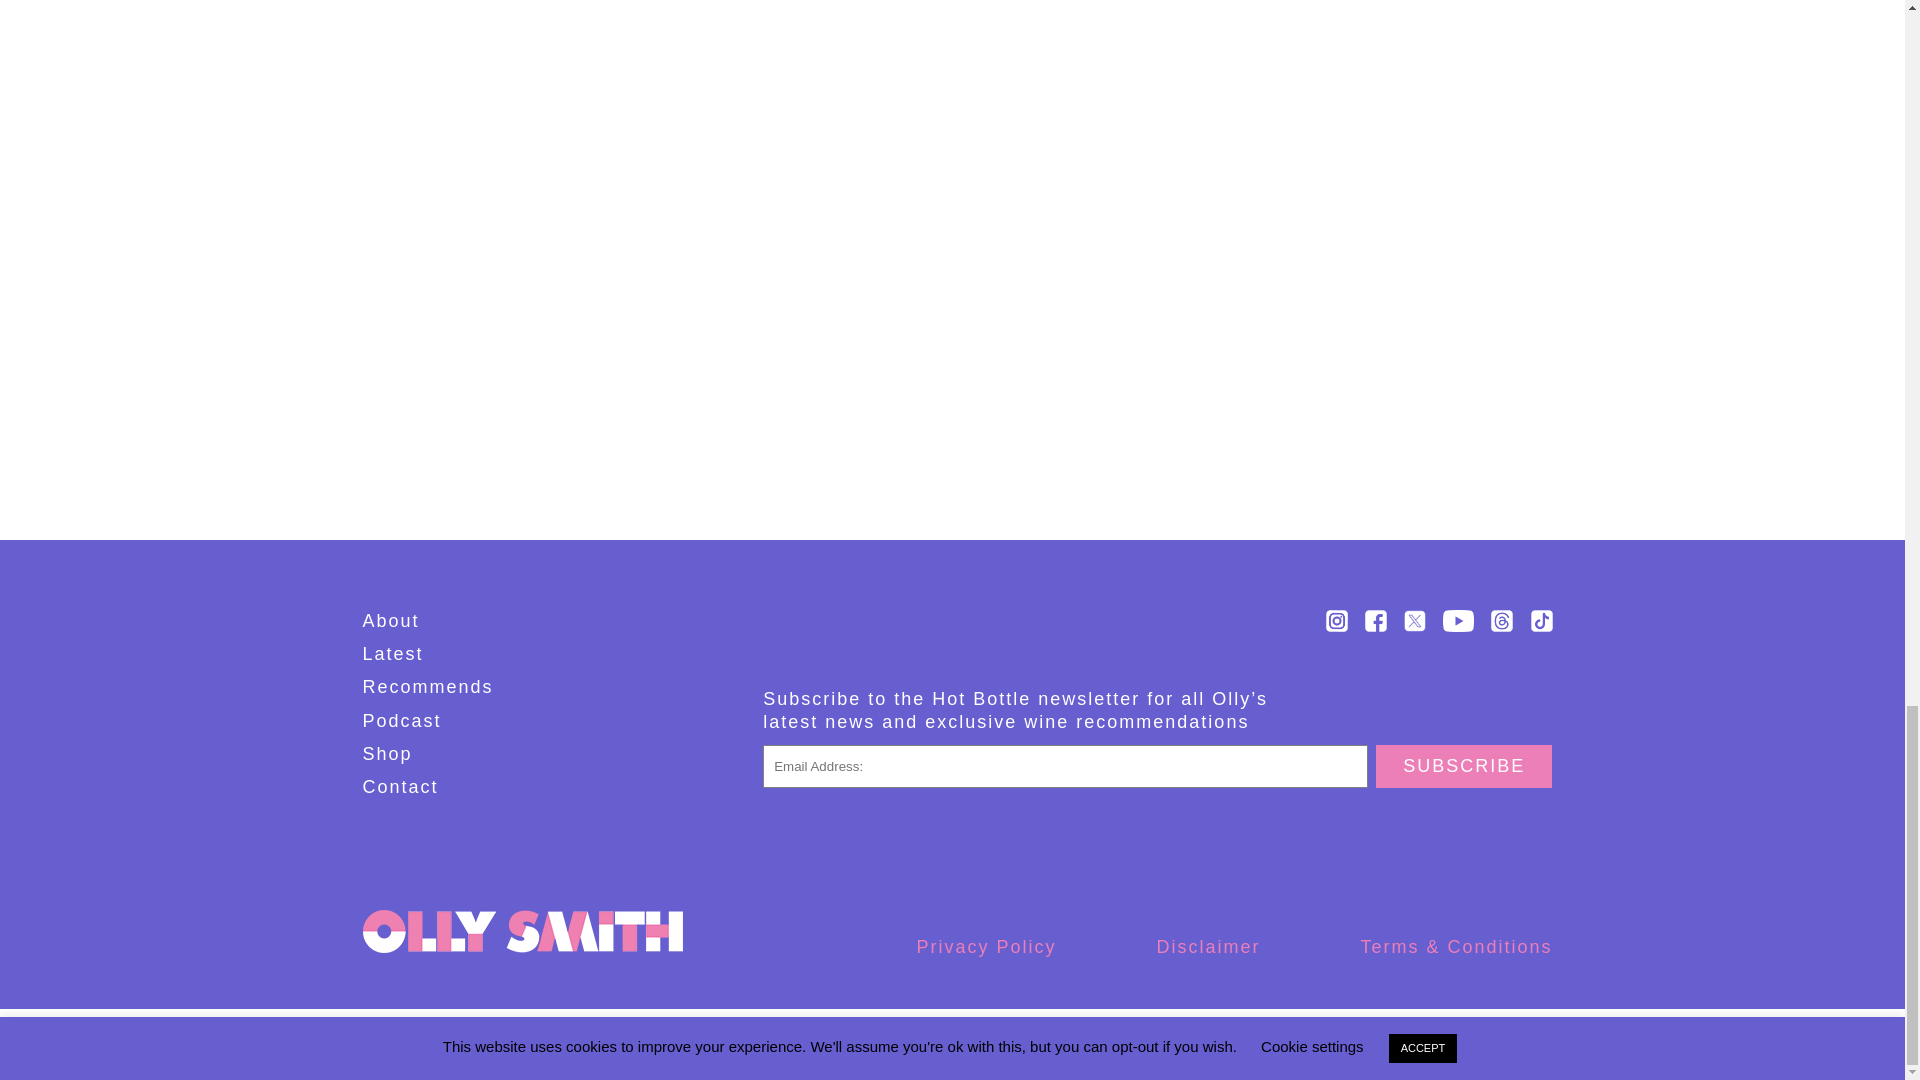  Describe the element at coordinates (392, 654) in the screenshot. I see `Latest` at that location.